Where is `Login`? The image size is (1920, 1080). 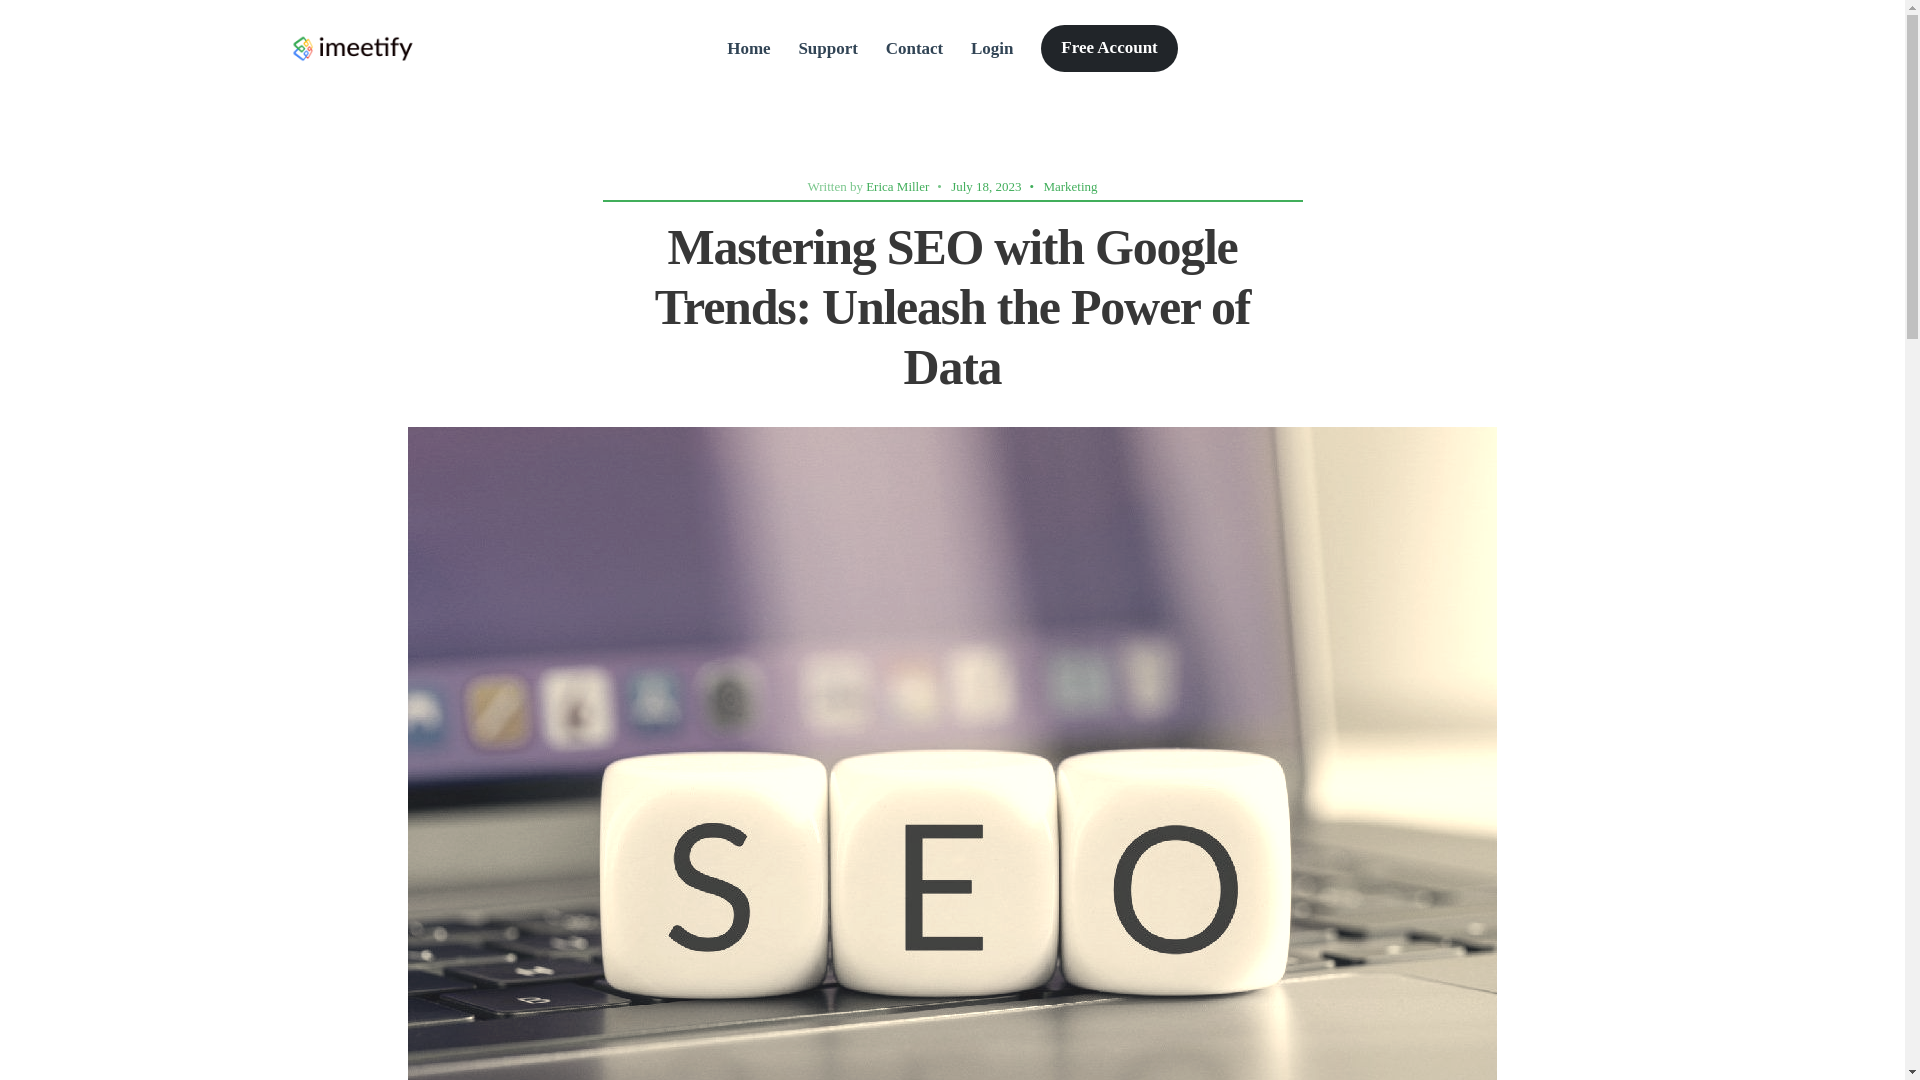
Login is located at coordinates (992, 48).